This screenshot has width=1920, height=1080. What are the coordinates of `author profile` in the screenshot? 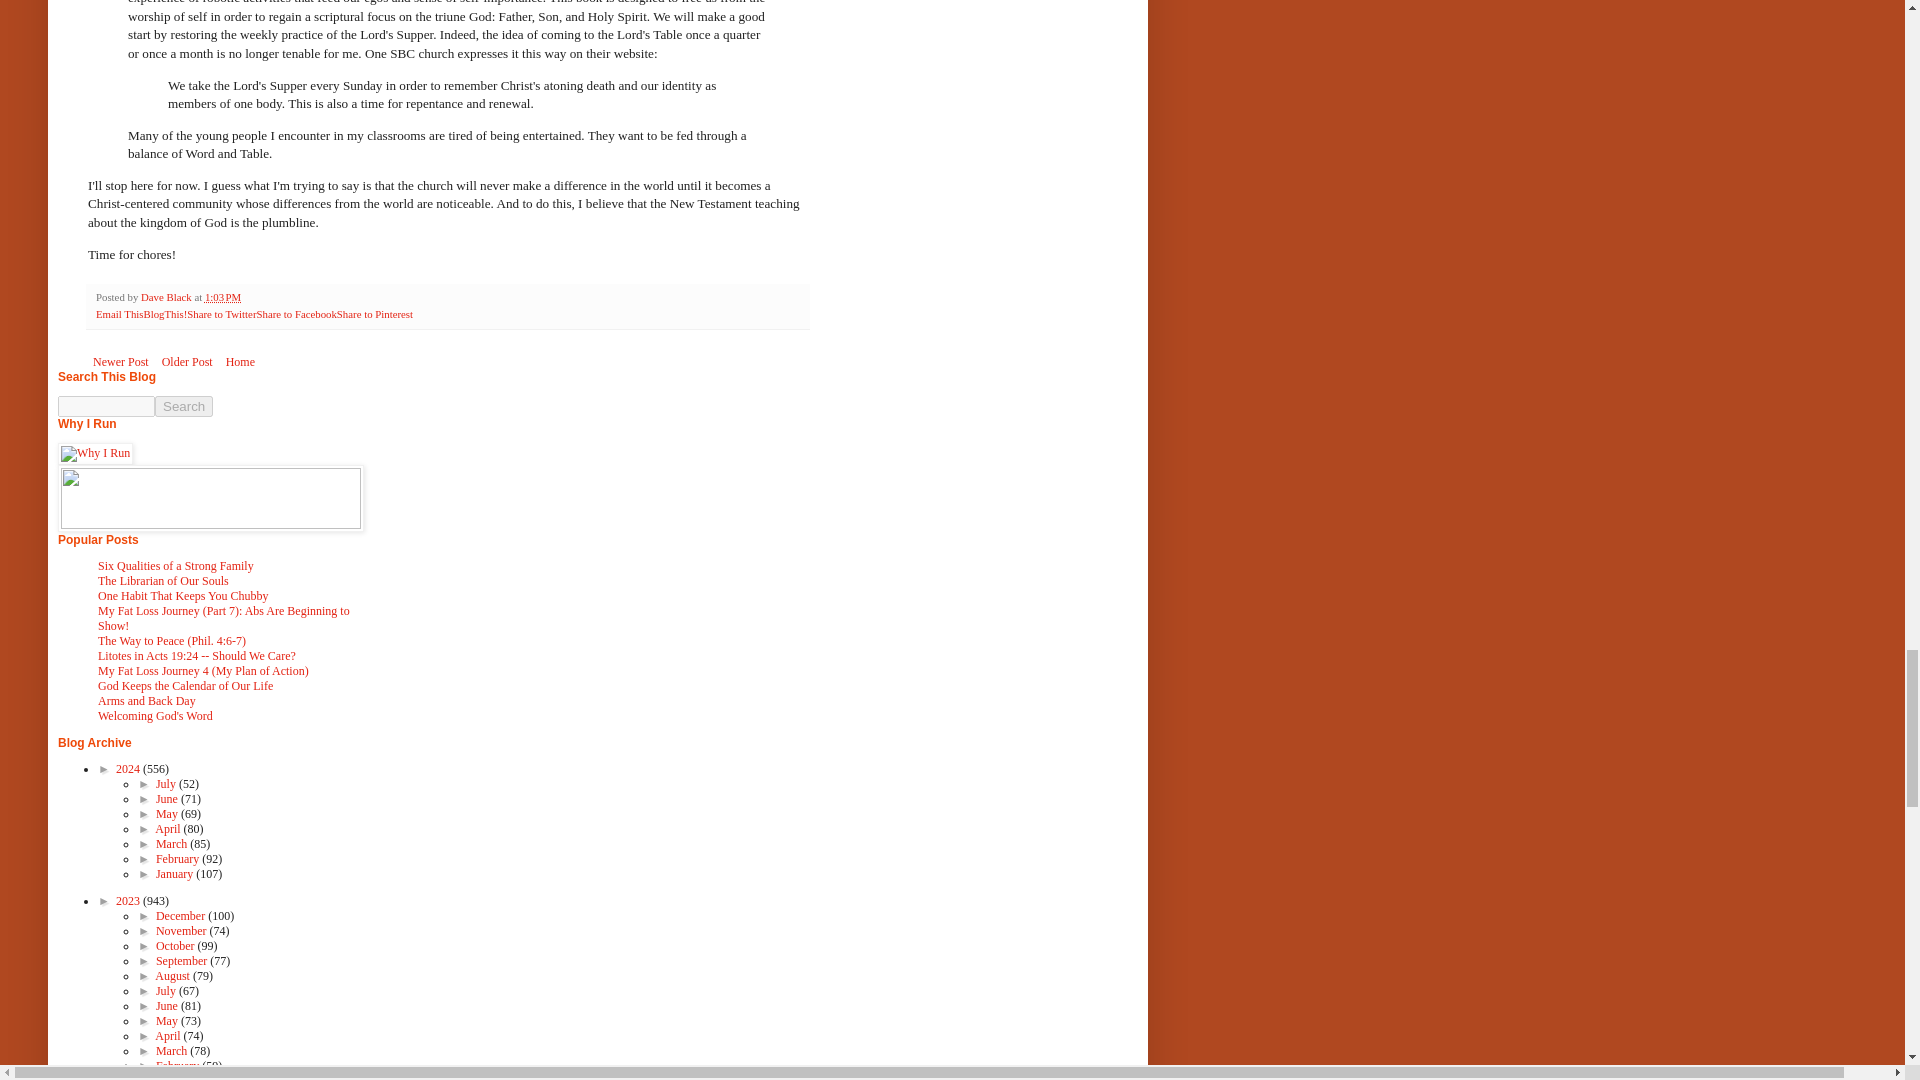 It's located at (166, 296).